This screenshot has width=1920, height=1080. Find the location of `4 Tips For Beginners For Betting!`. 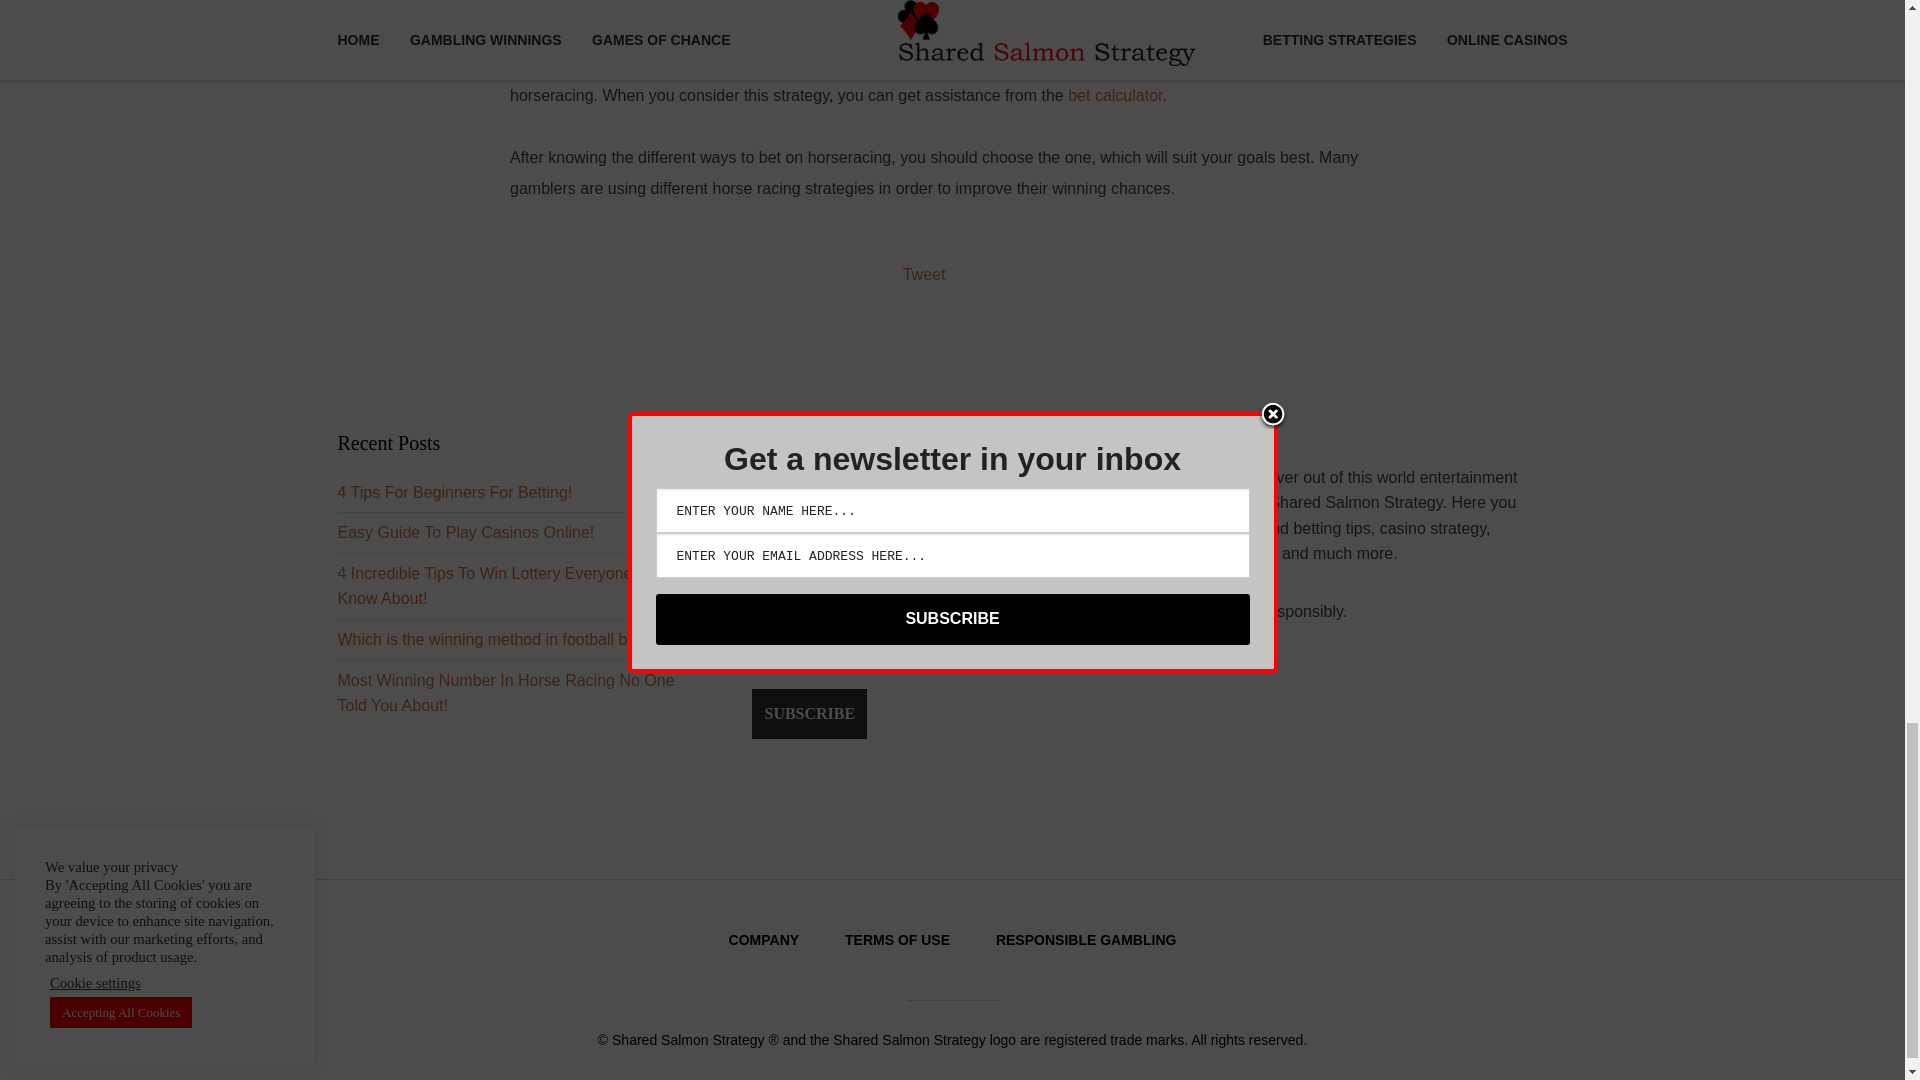

4 Tips For Beginners For Betting! is located at coordinates (454, 492).